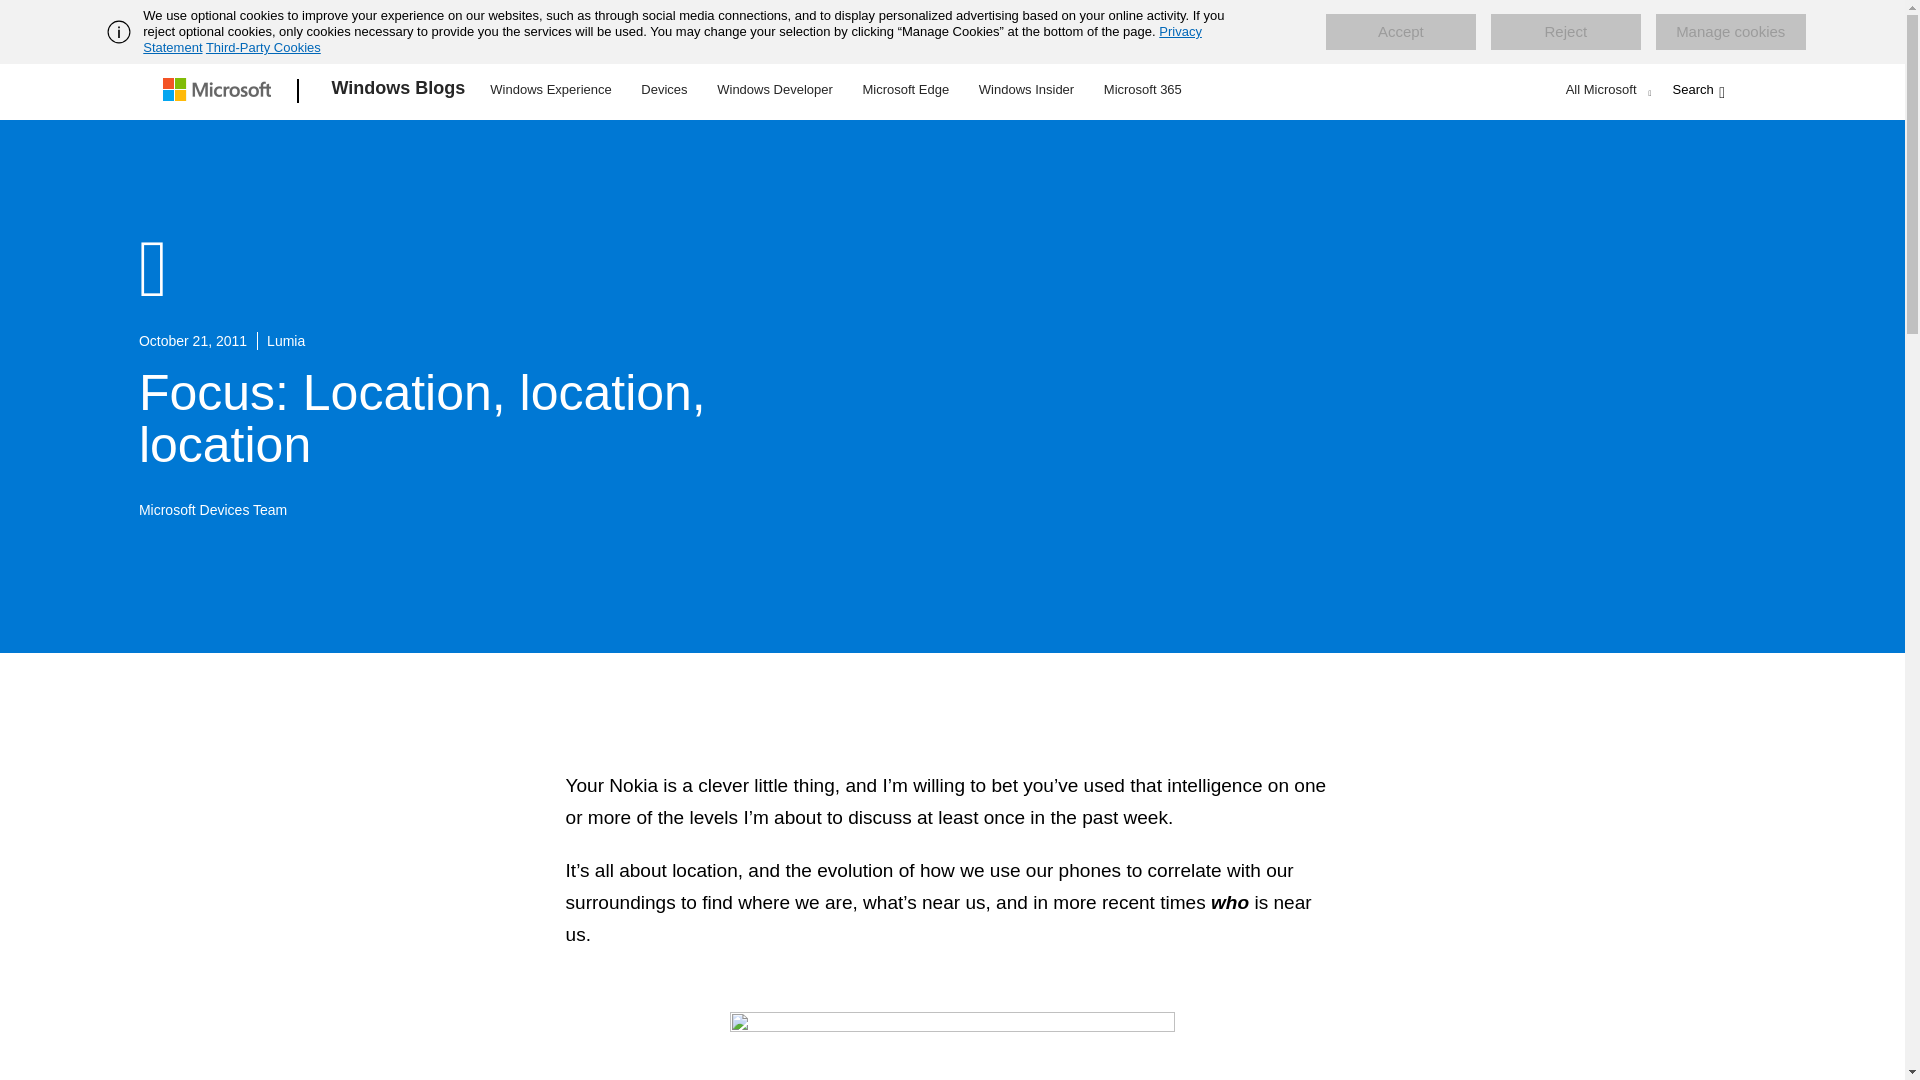 This screenshot has height=1080, width=1920. I want to click on Windows Insider, so click(1026, 88).